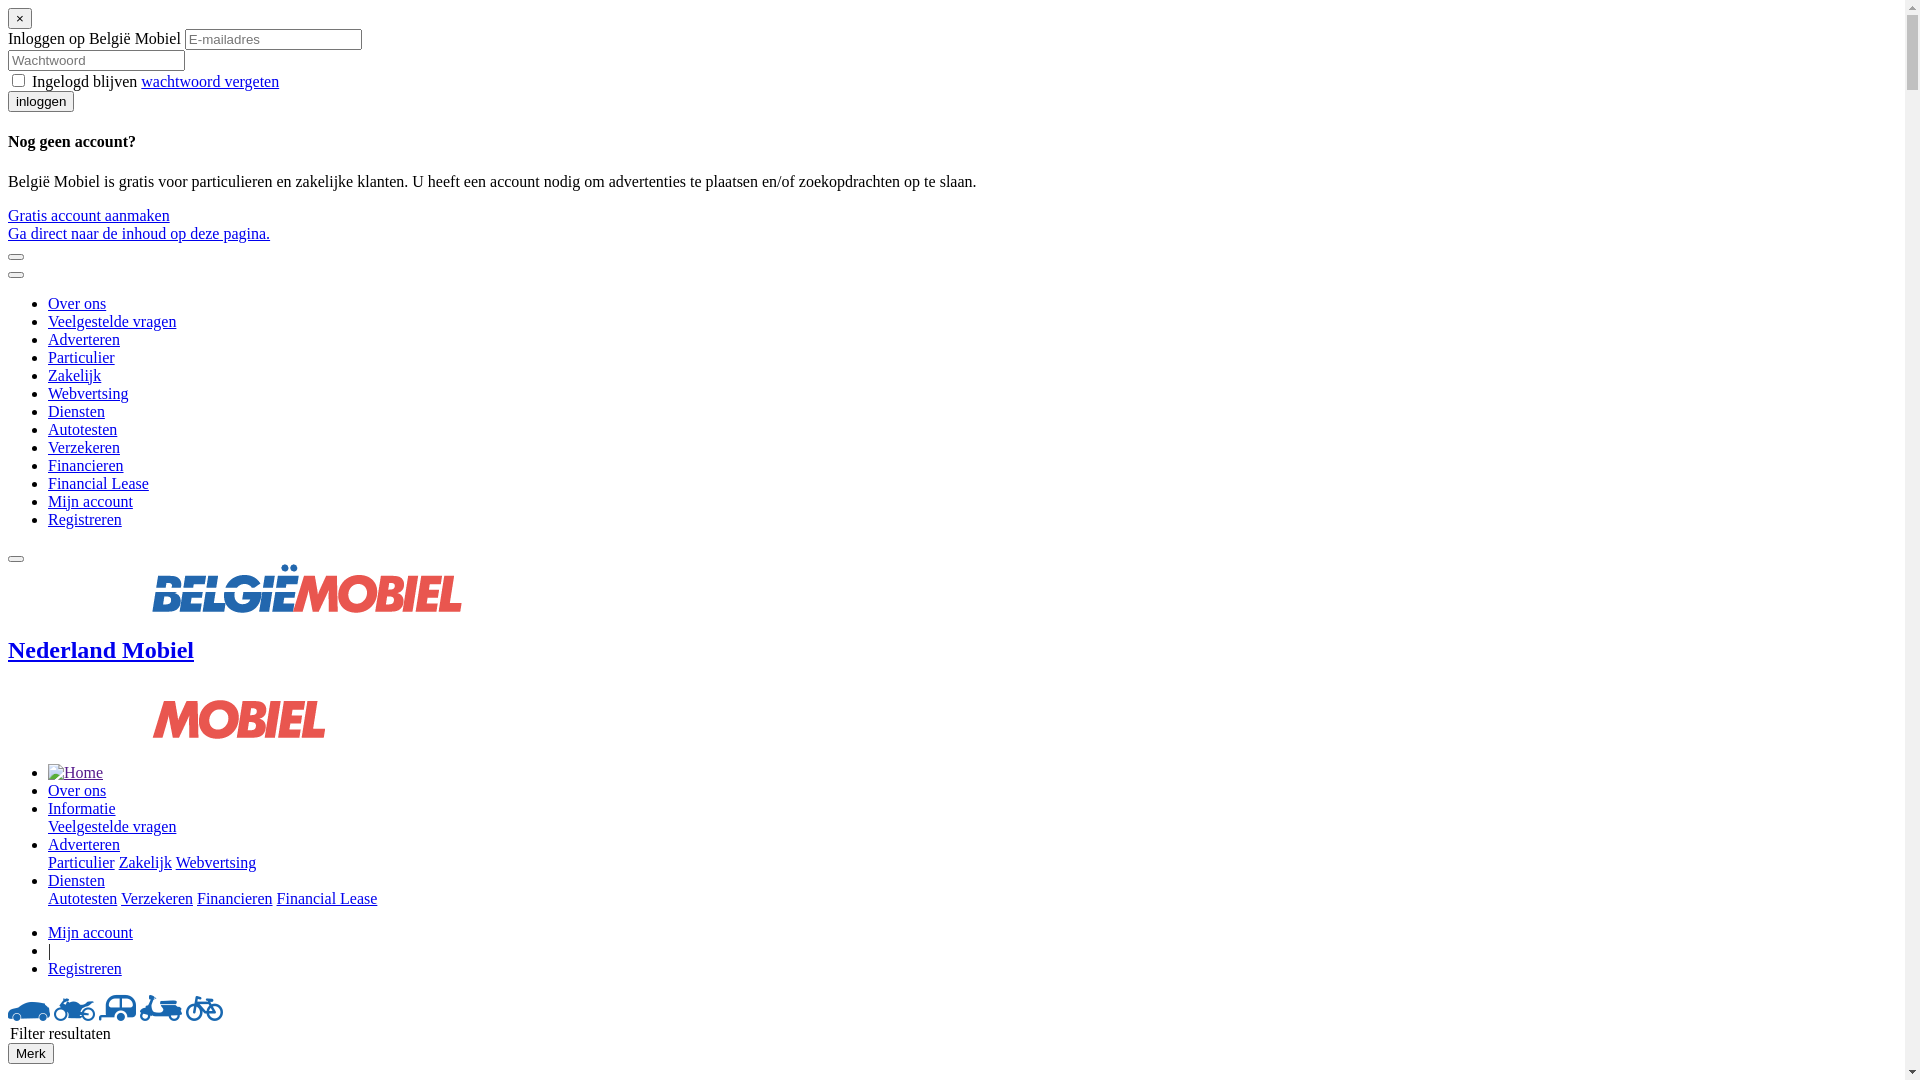 This screenshot has width=1920, height=1080. Describe the element at coordinates (210, 82) in the screenshot. I see `wachtwoord vergeten` at that location.